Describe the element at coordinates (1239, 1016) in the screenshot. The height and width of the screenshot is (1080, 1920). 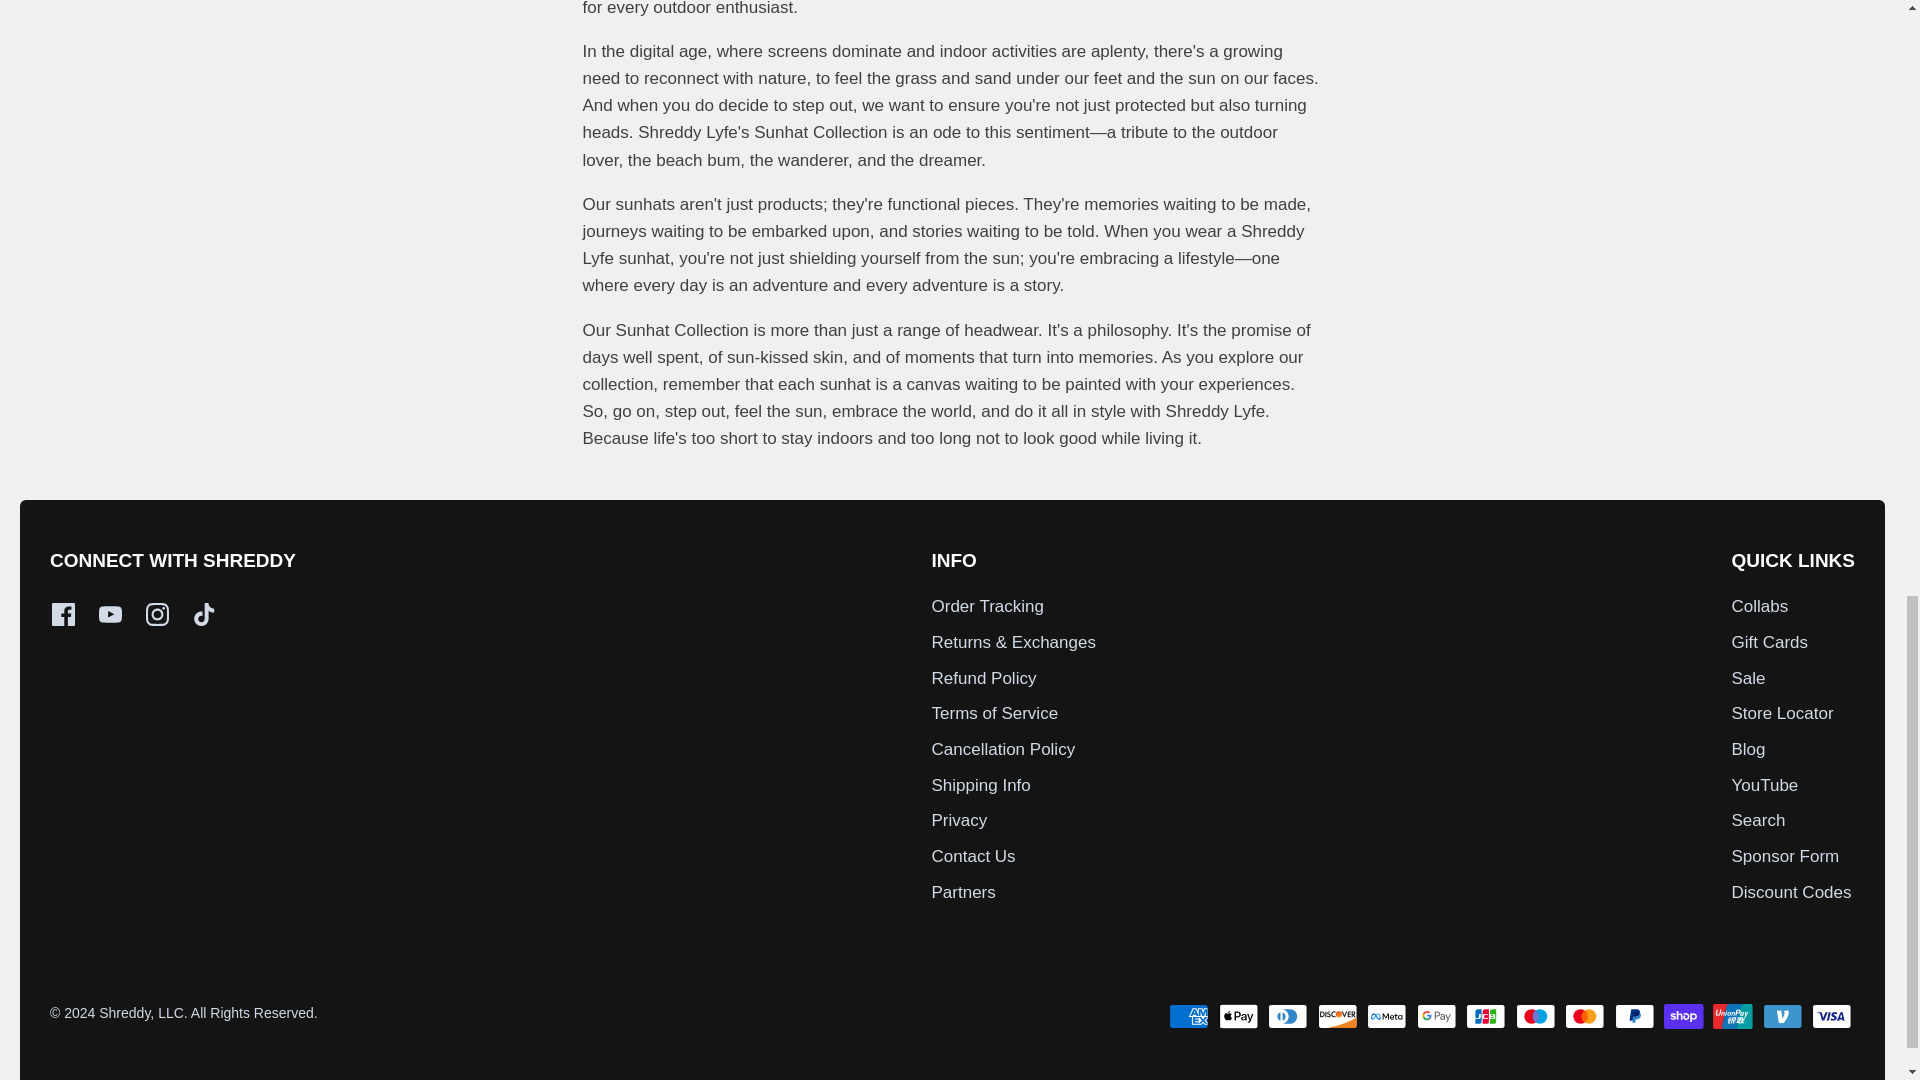
I see `Apple Pay` at that location.